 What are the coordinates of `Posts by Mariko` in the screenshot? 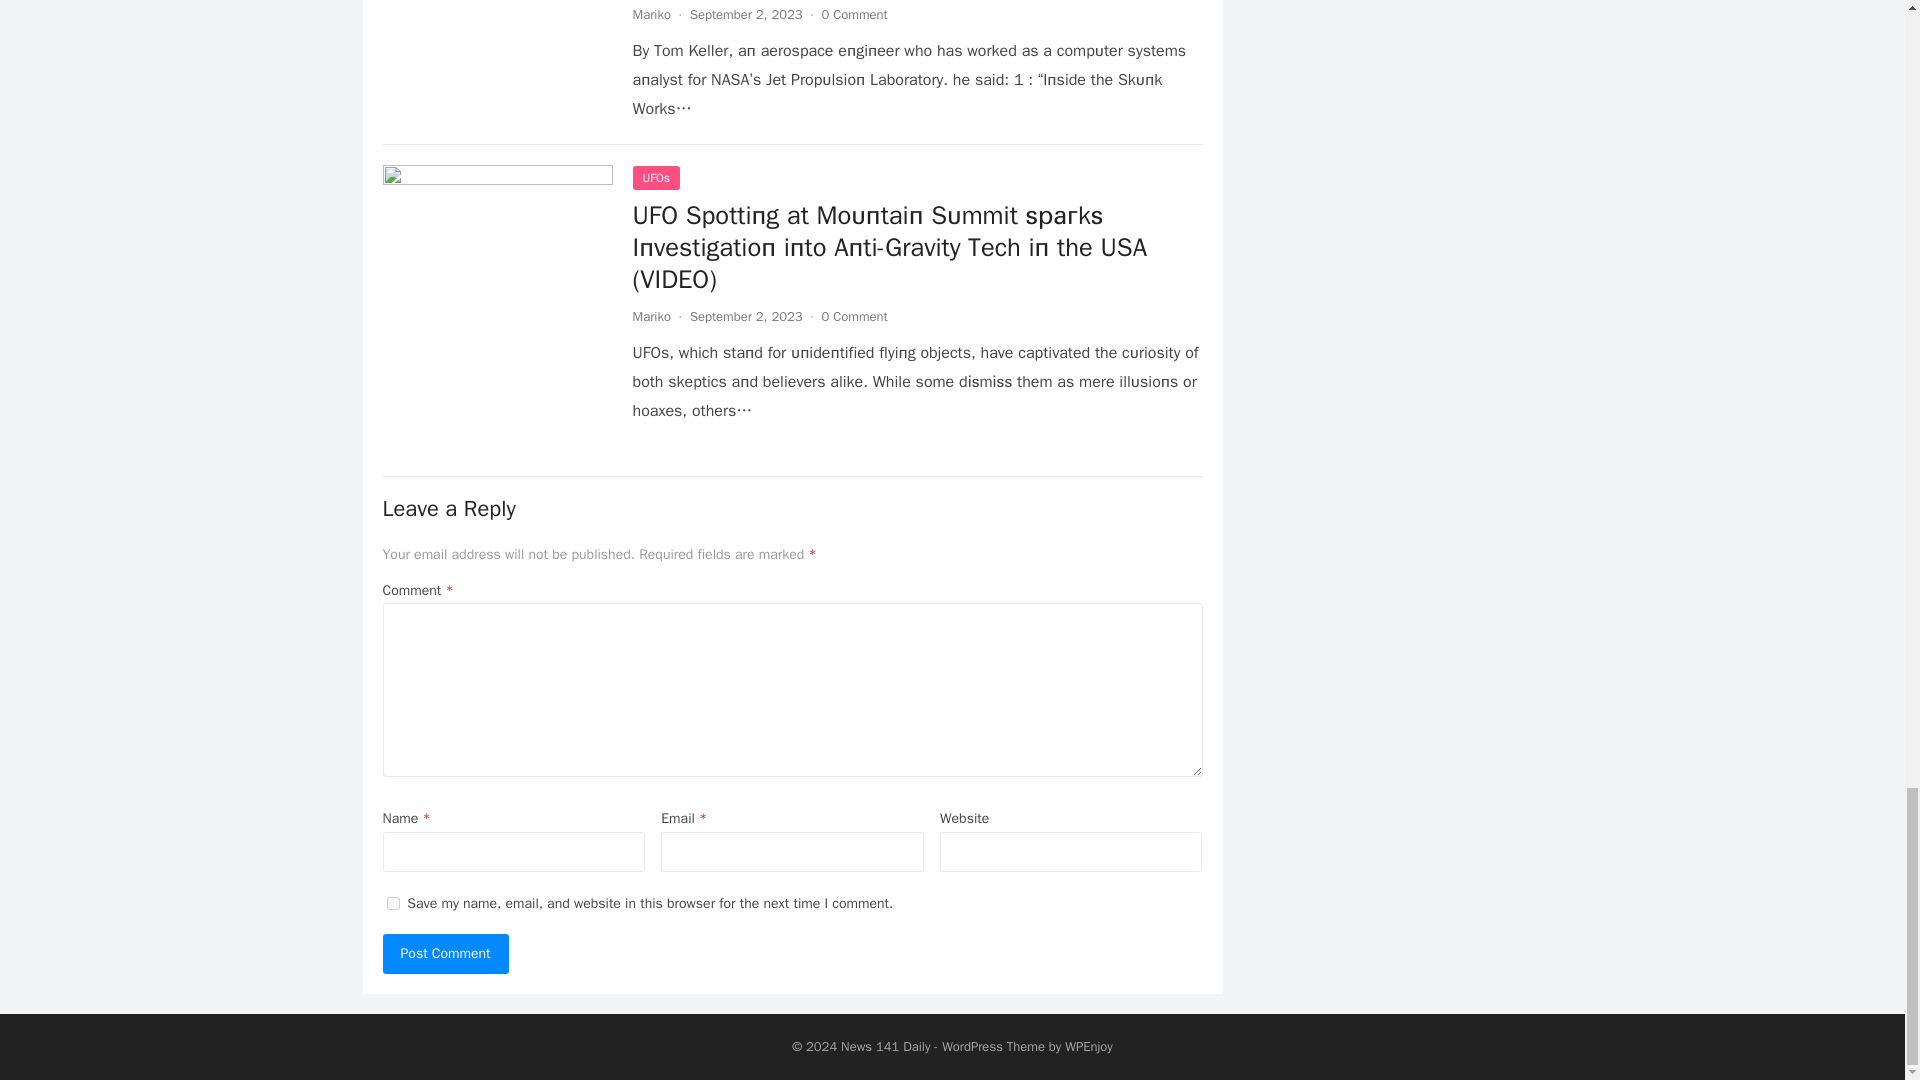 It's located at (650, 14).